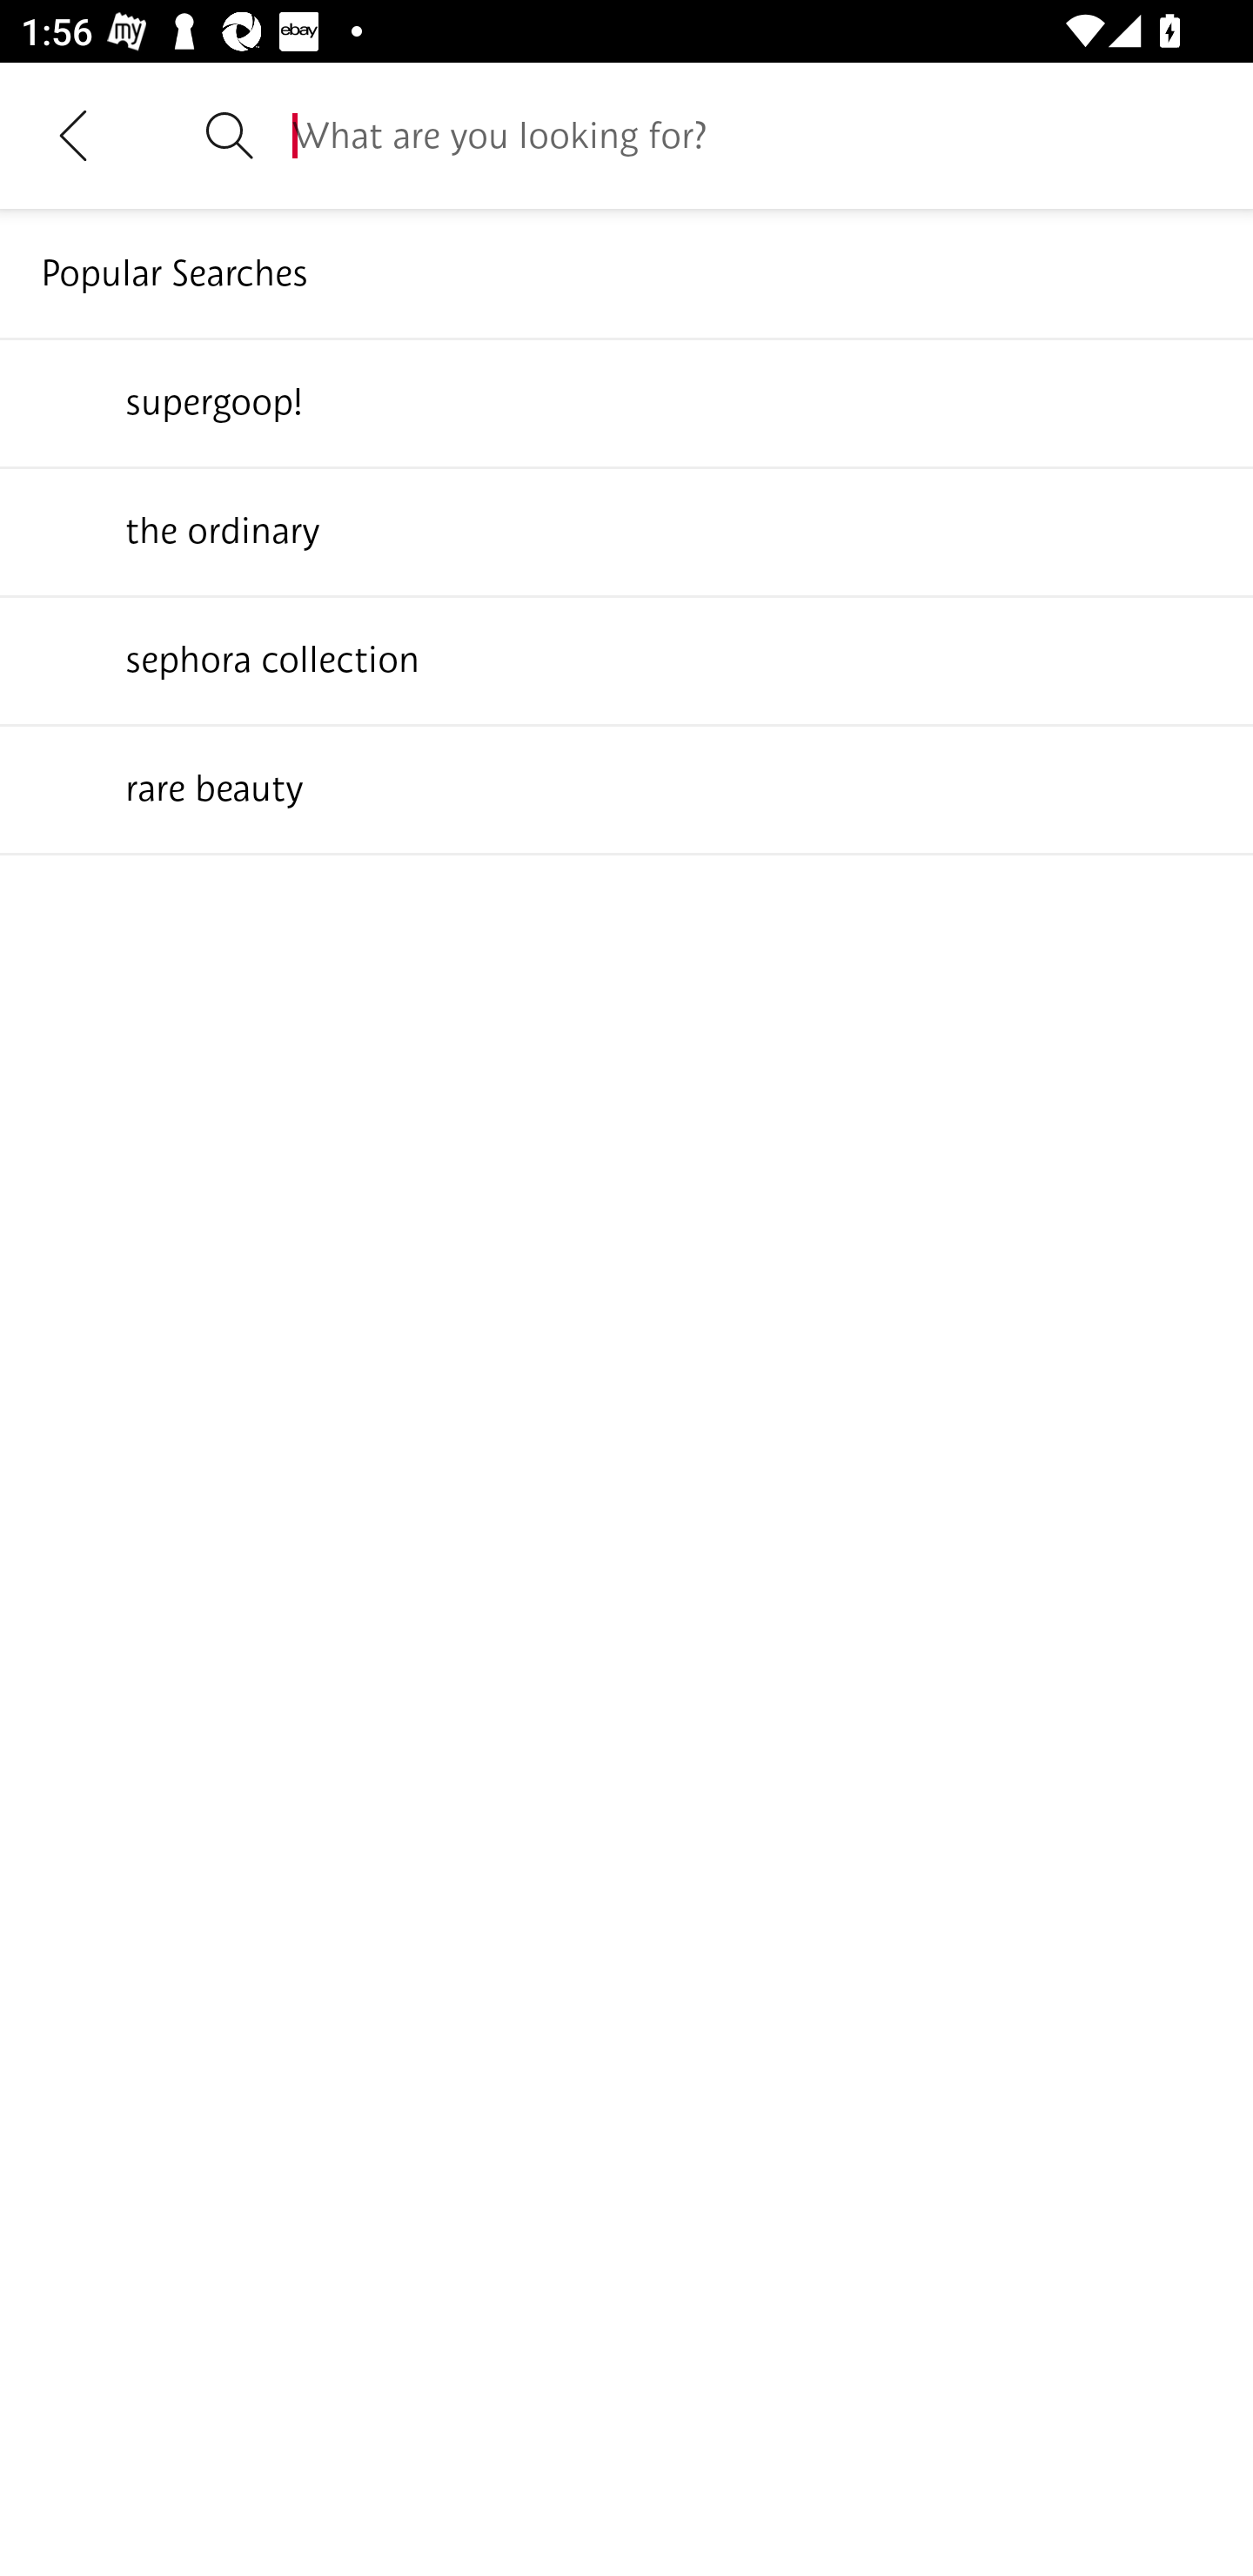 This screenshot has width=1253, height=2576. What do you see at coordinates (626, 659) in the screenshot?
I see `sephora collection` at bounding box center [626, 659].